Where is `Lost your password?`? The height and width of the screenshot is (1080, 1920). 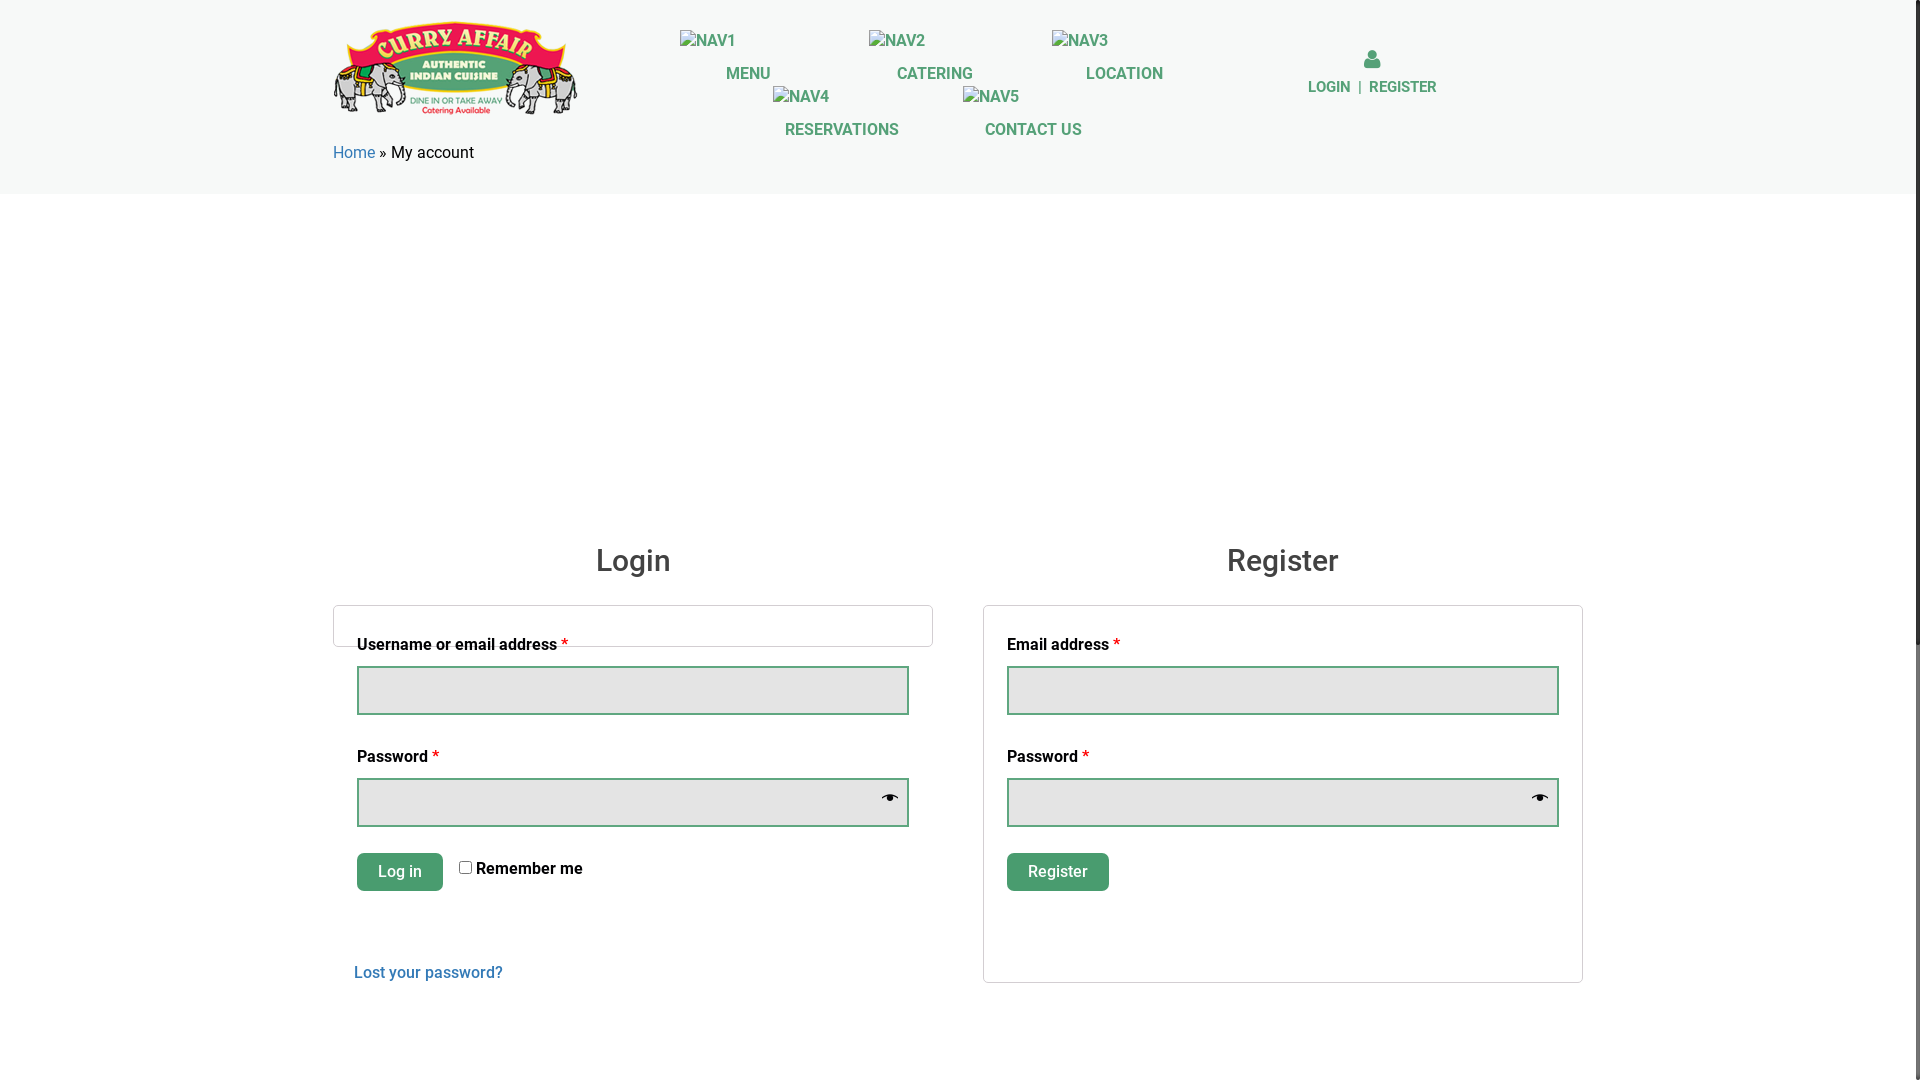
Lost your password? is located at coordinates (428, 972).